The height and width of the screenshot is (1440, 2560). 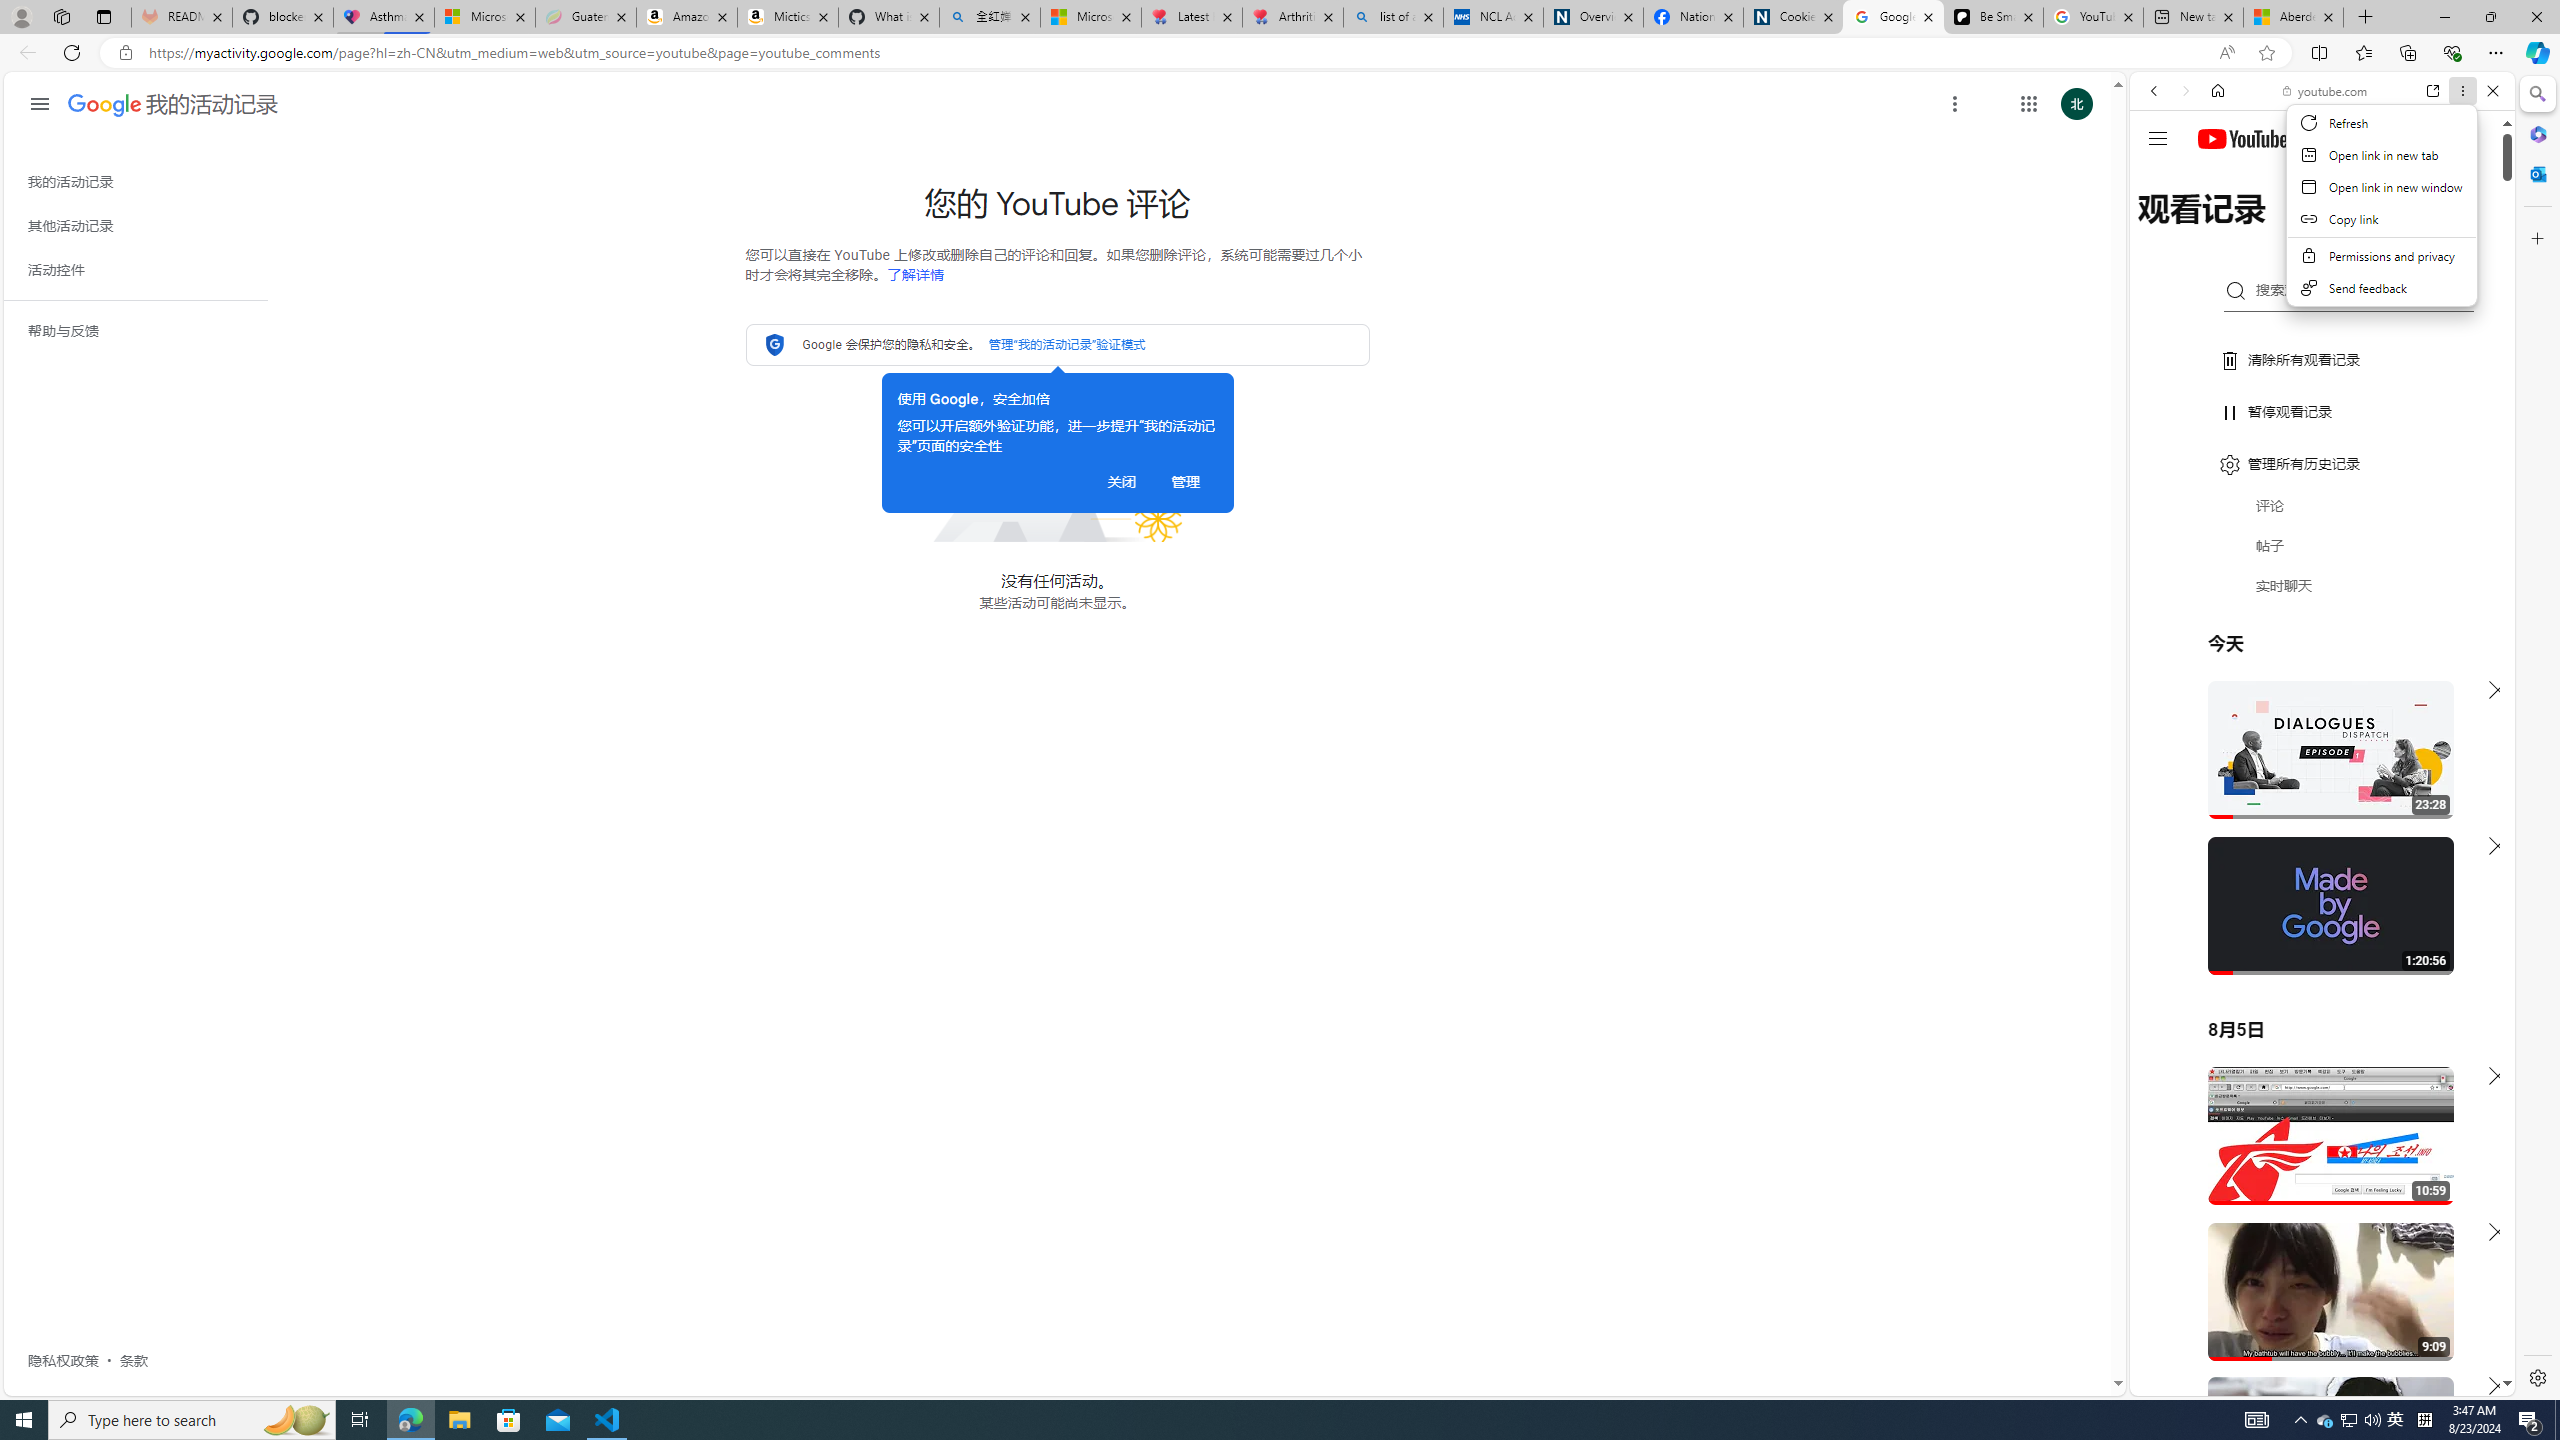 What do you see at coordinates (2322, 594) in the screenshot?
I see `Trailer #2 [HD]` at bounding box center [2322, 594].